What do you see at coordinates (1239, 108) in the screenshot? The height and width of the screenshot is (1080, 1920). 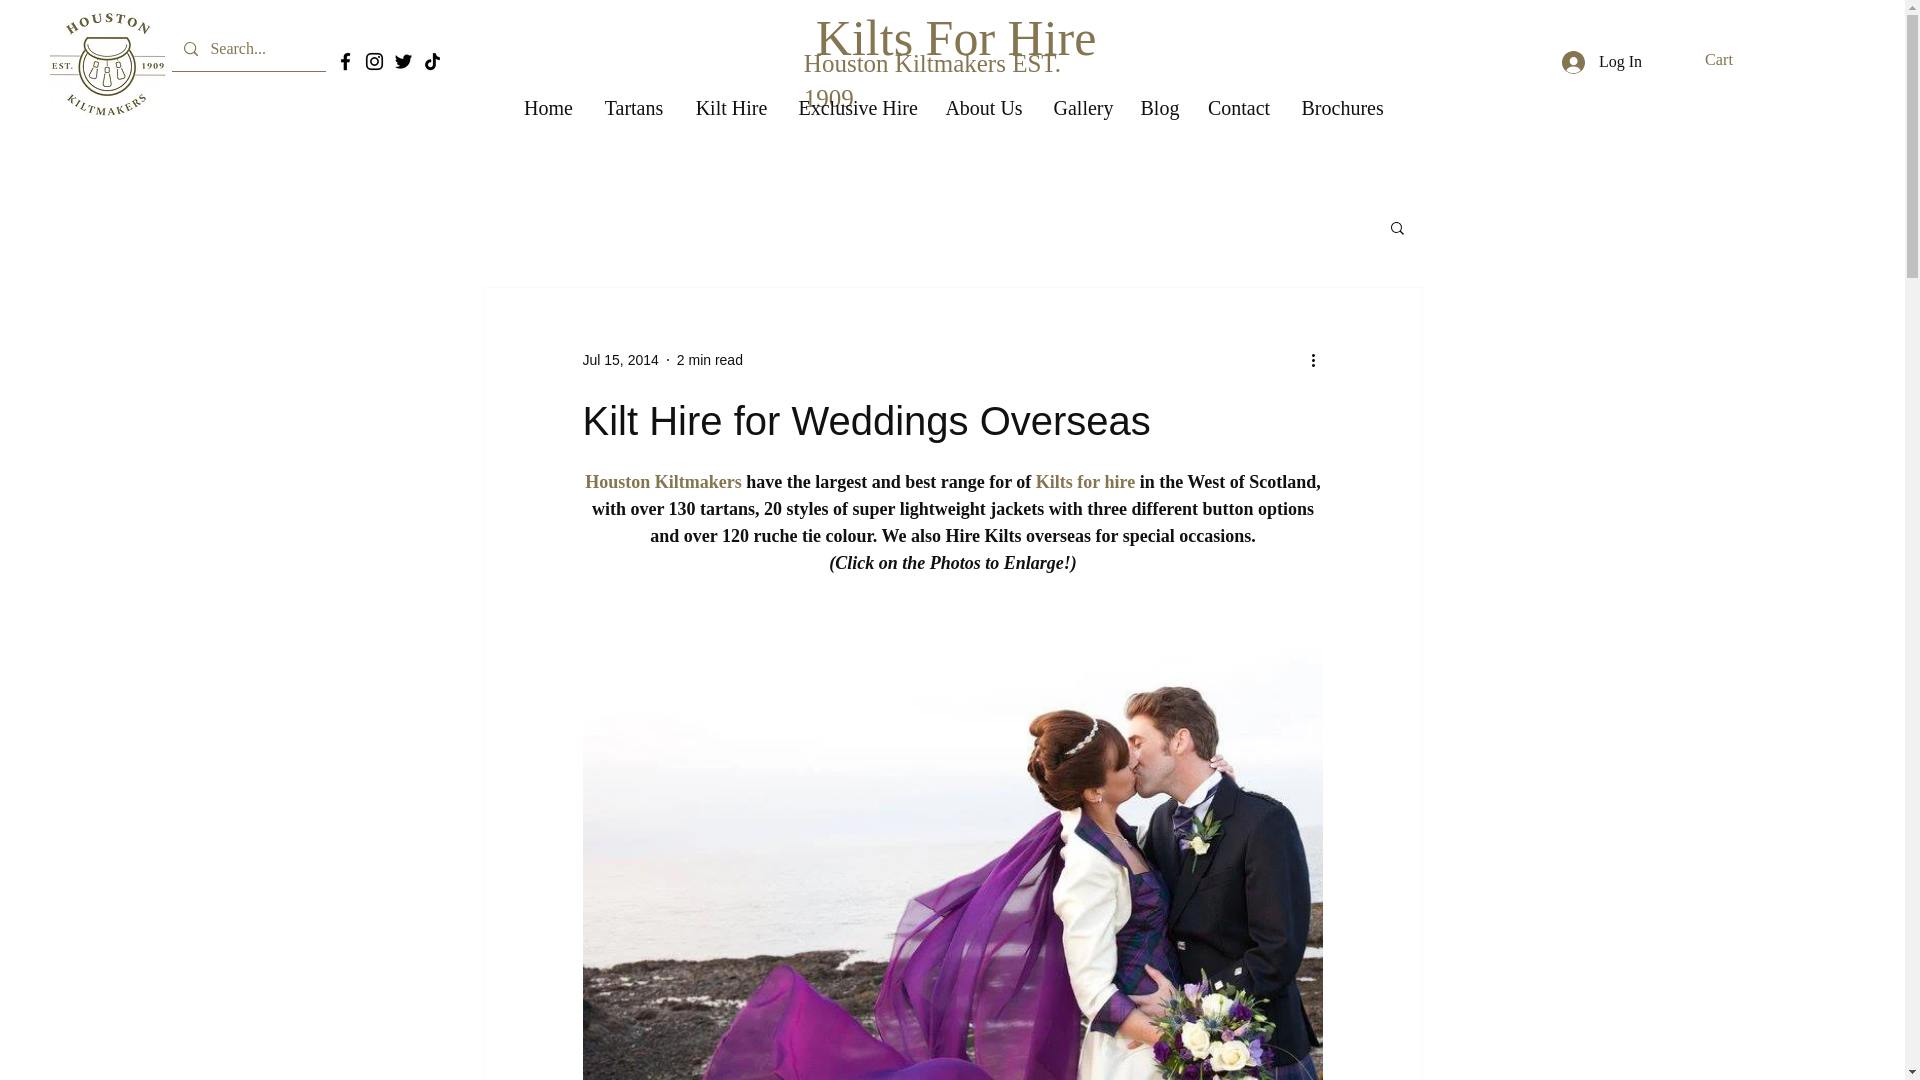 I see `Contact` at bounding box center [1239, 108].